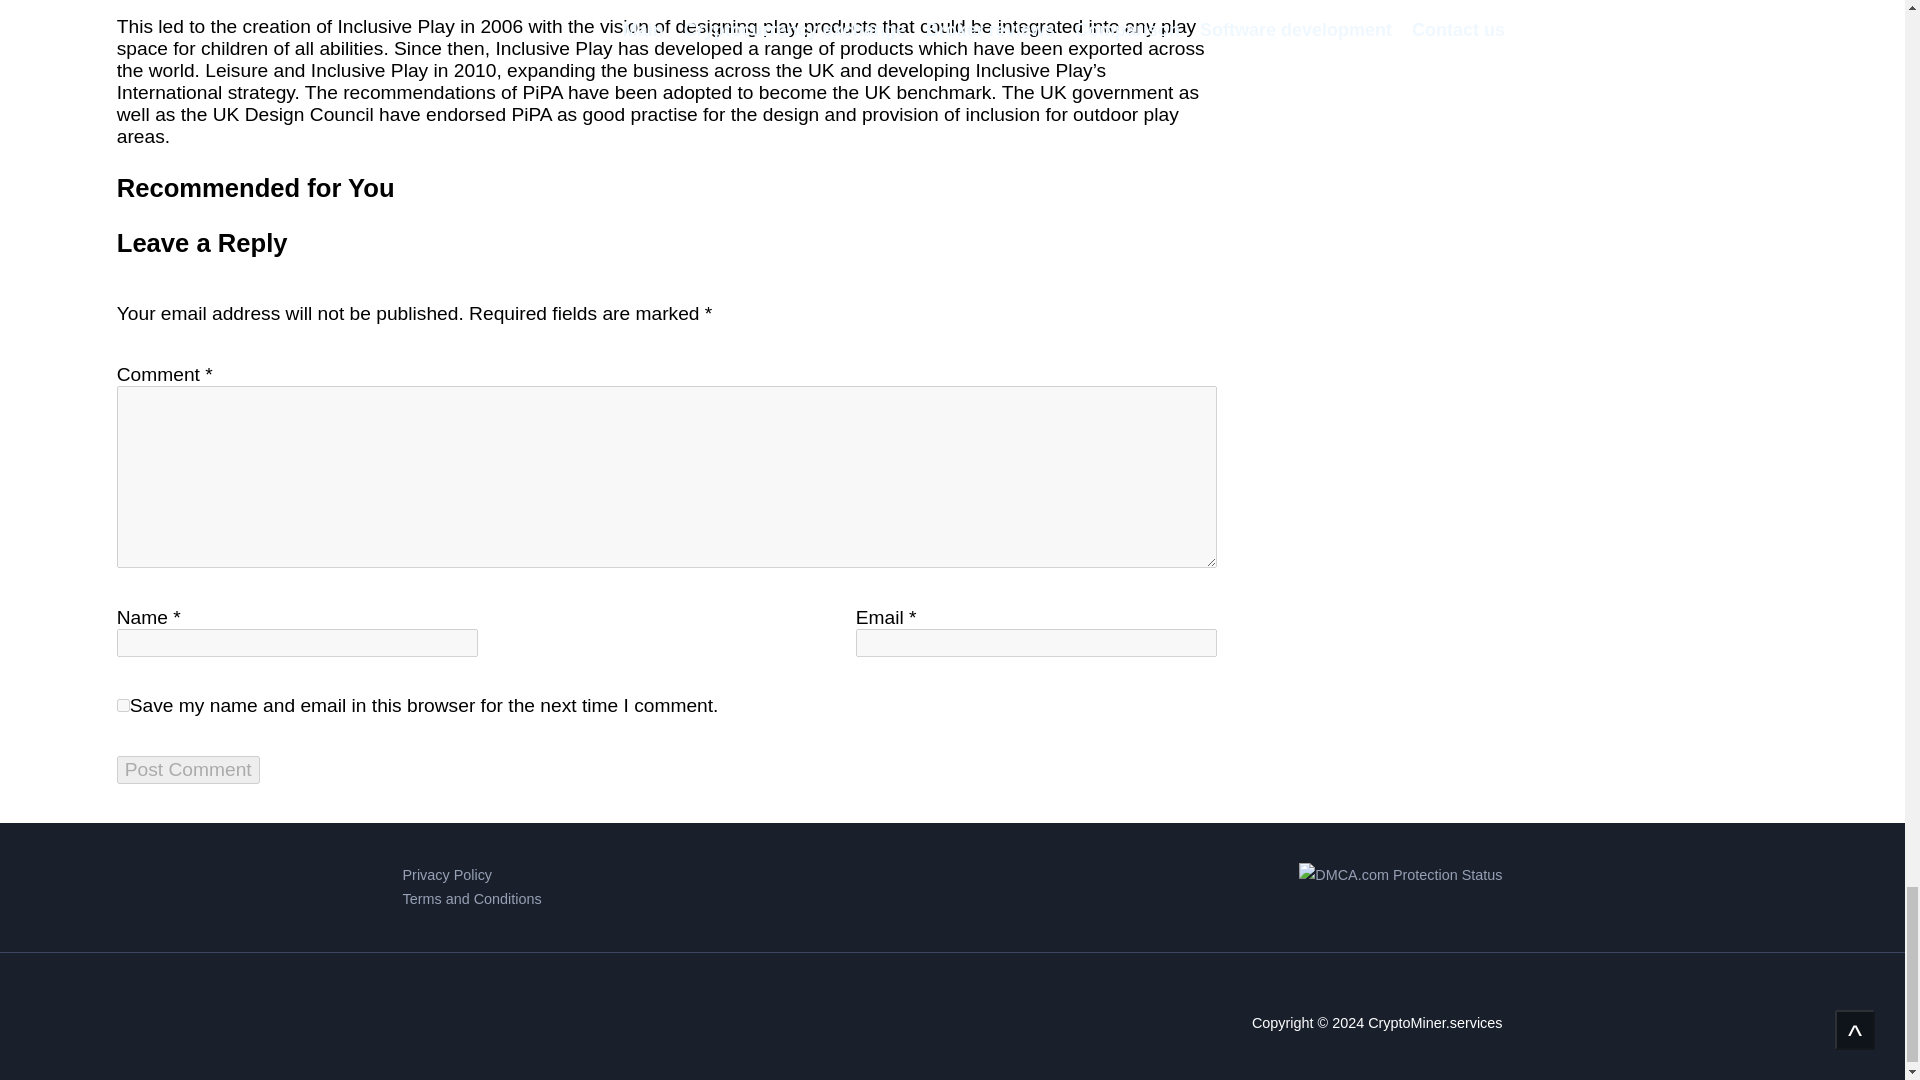  I want to click on DMCA.com Protection Status, so click(1400, 886).